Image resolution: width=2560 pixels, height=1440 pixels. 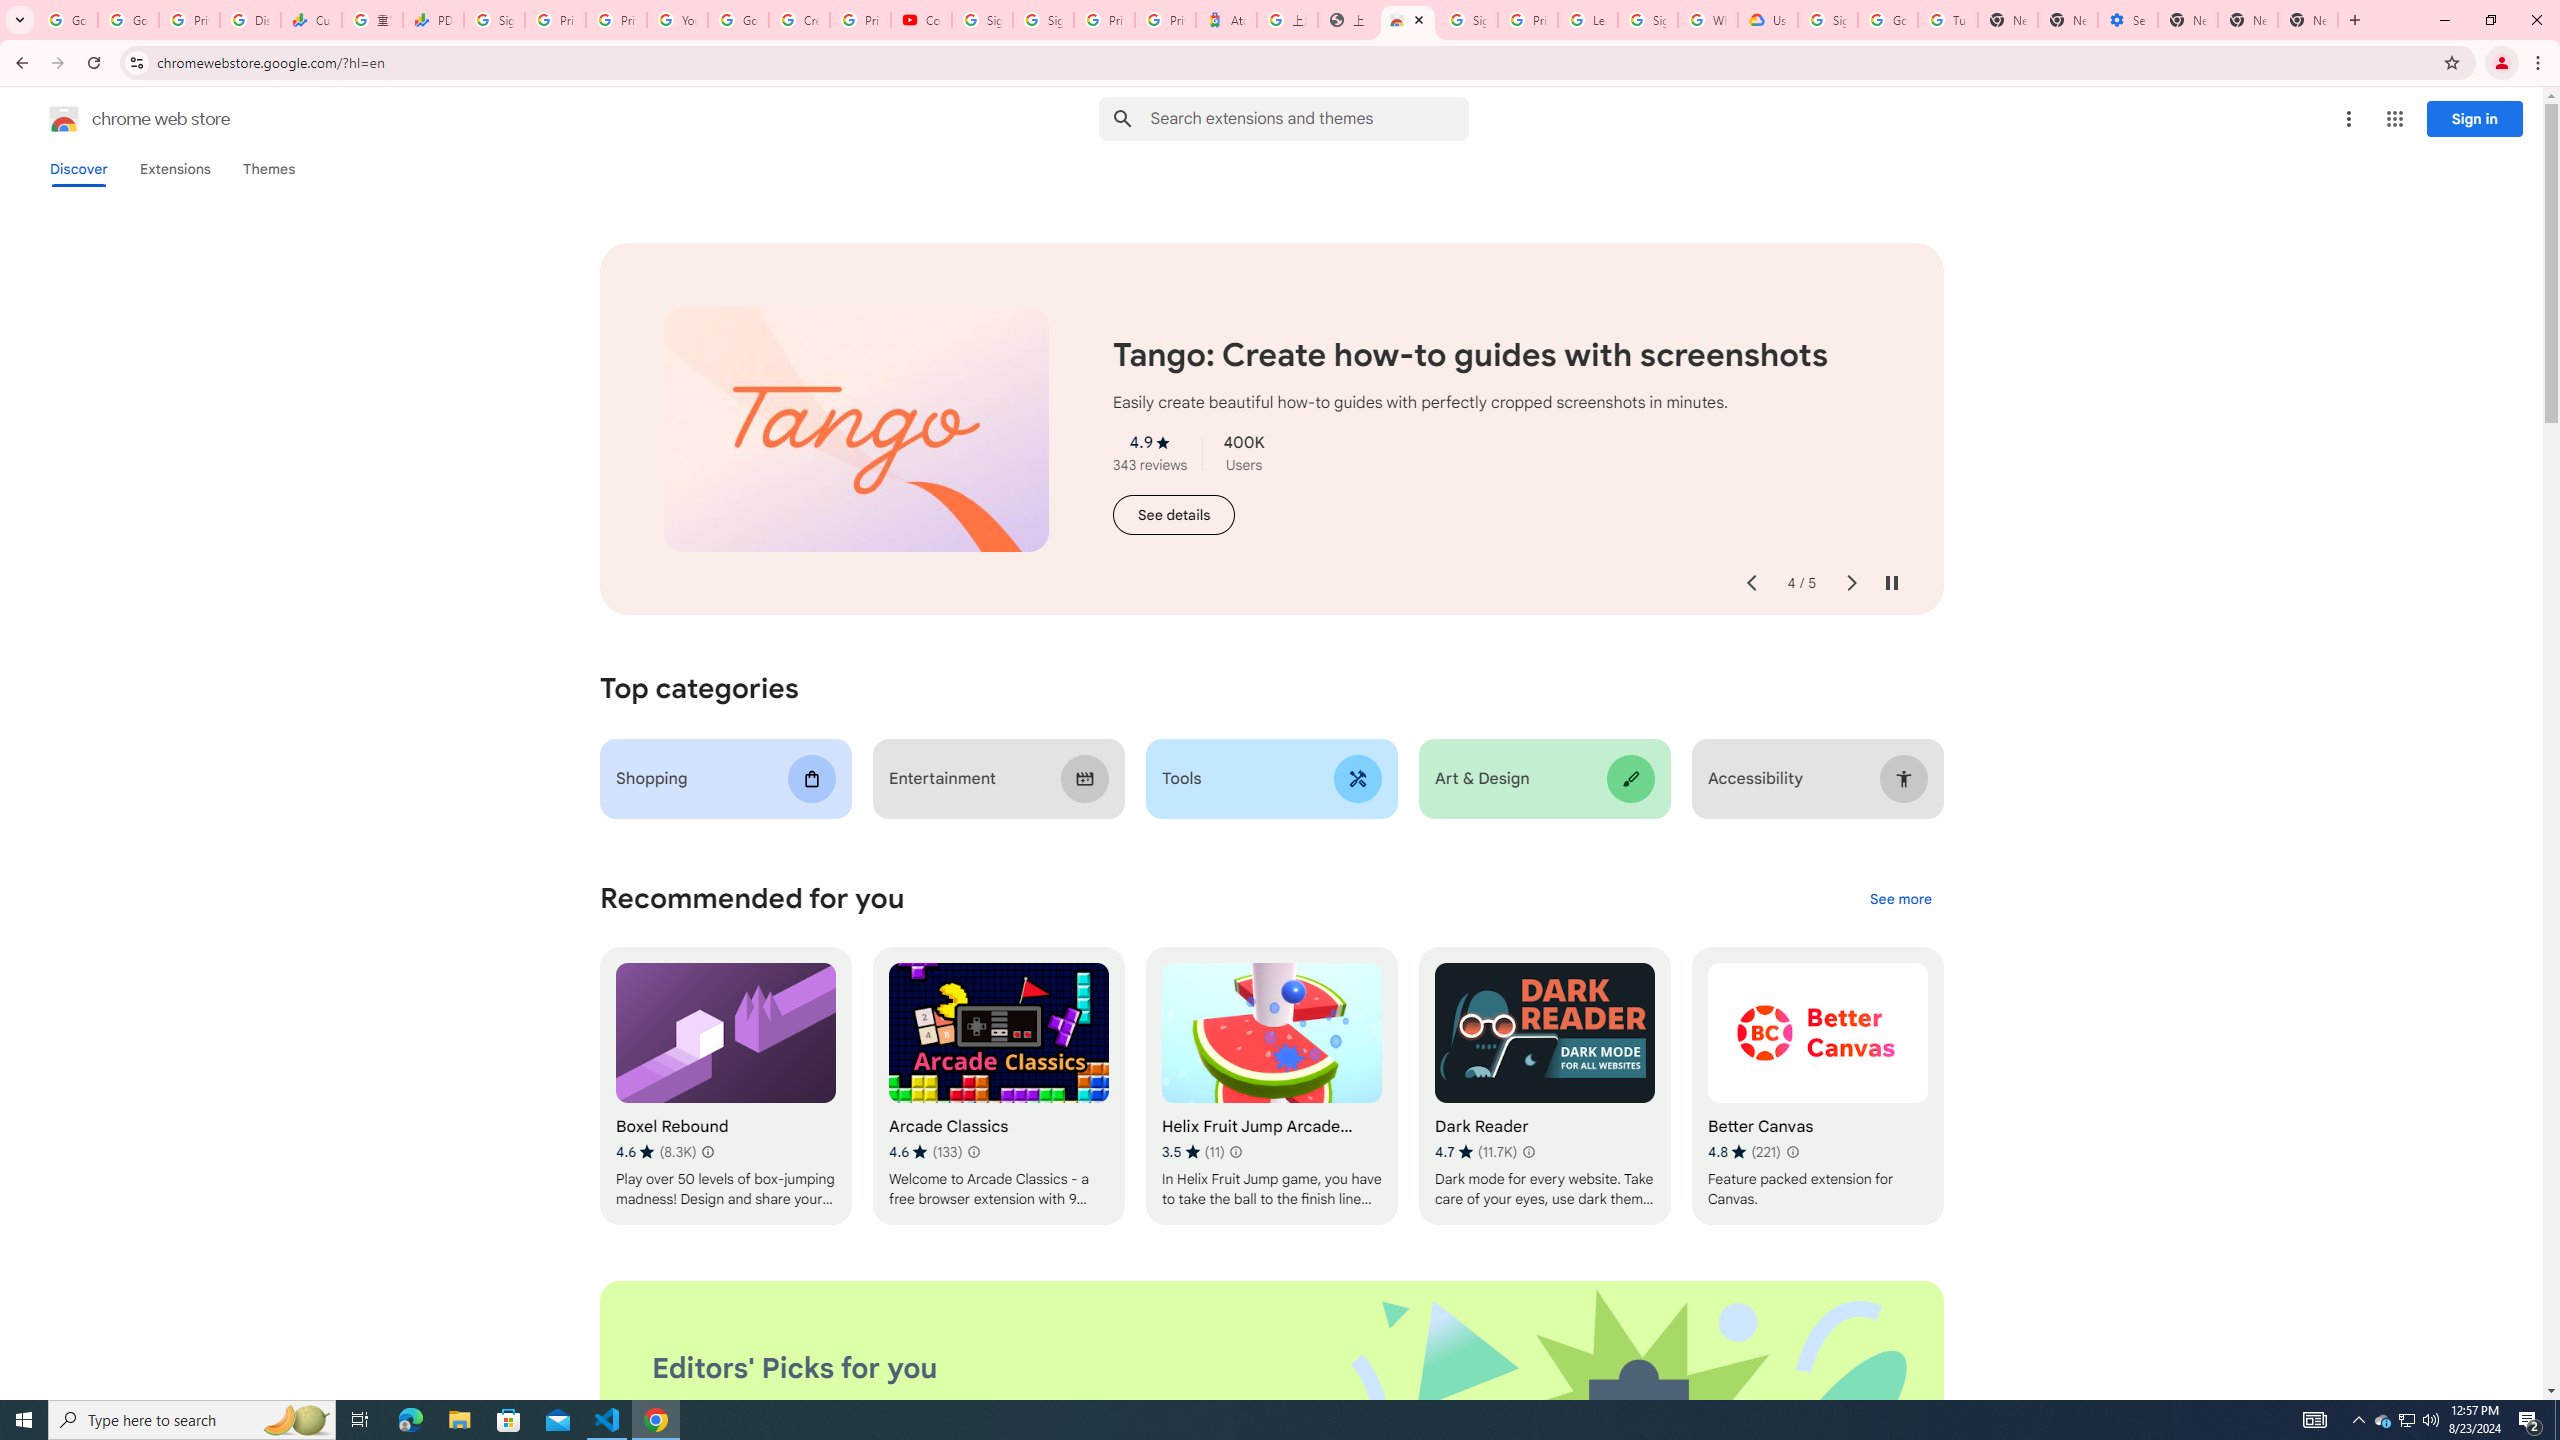 What do you see at coordinates (1270, 1086) in the screenshot?
I see `Helix Fruit Jump Arcade Game` at bounding box center [1270, 1086].